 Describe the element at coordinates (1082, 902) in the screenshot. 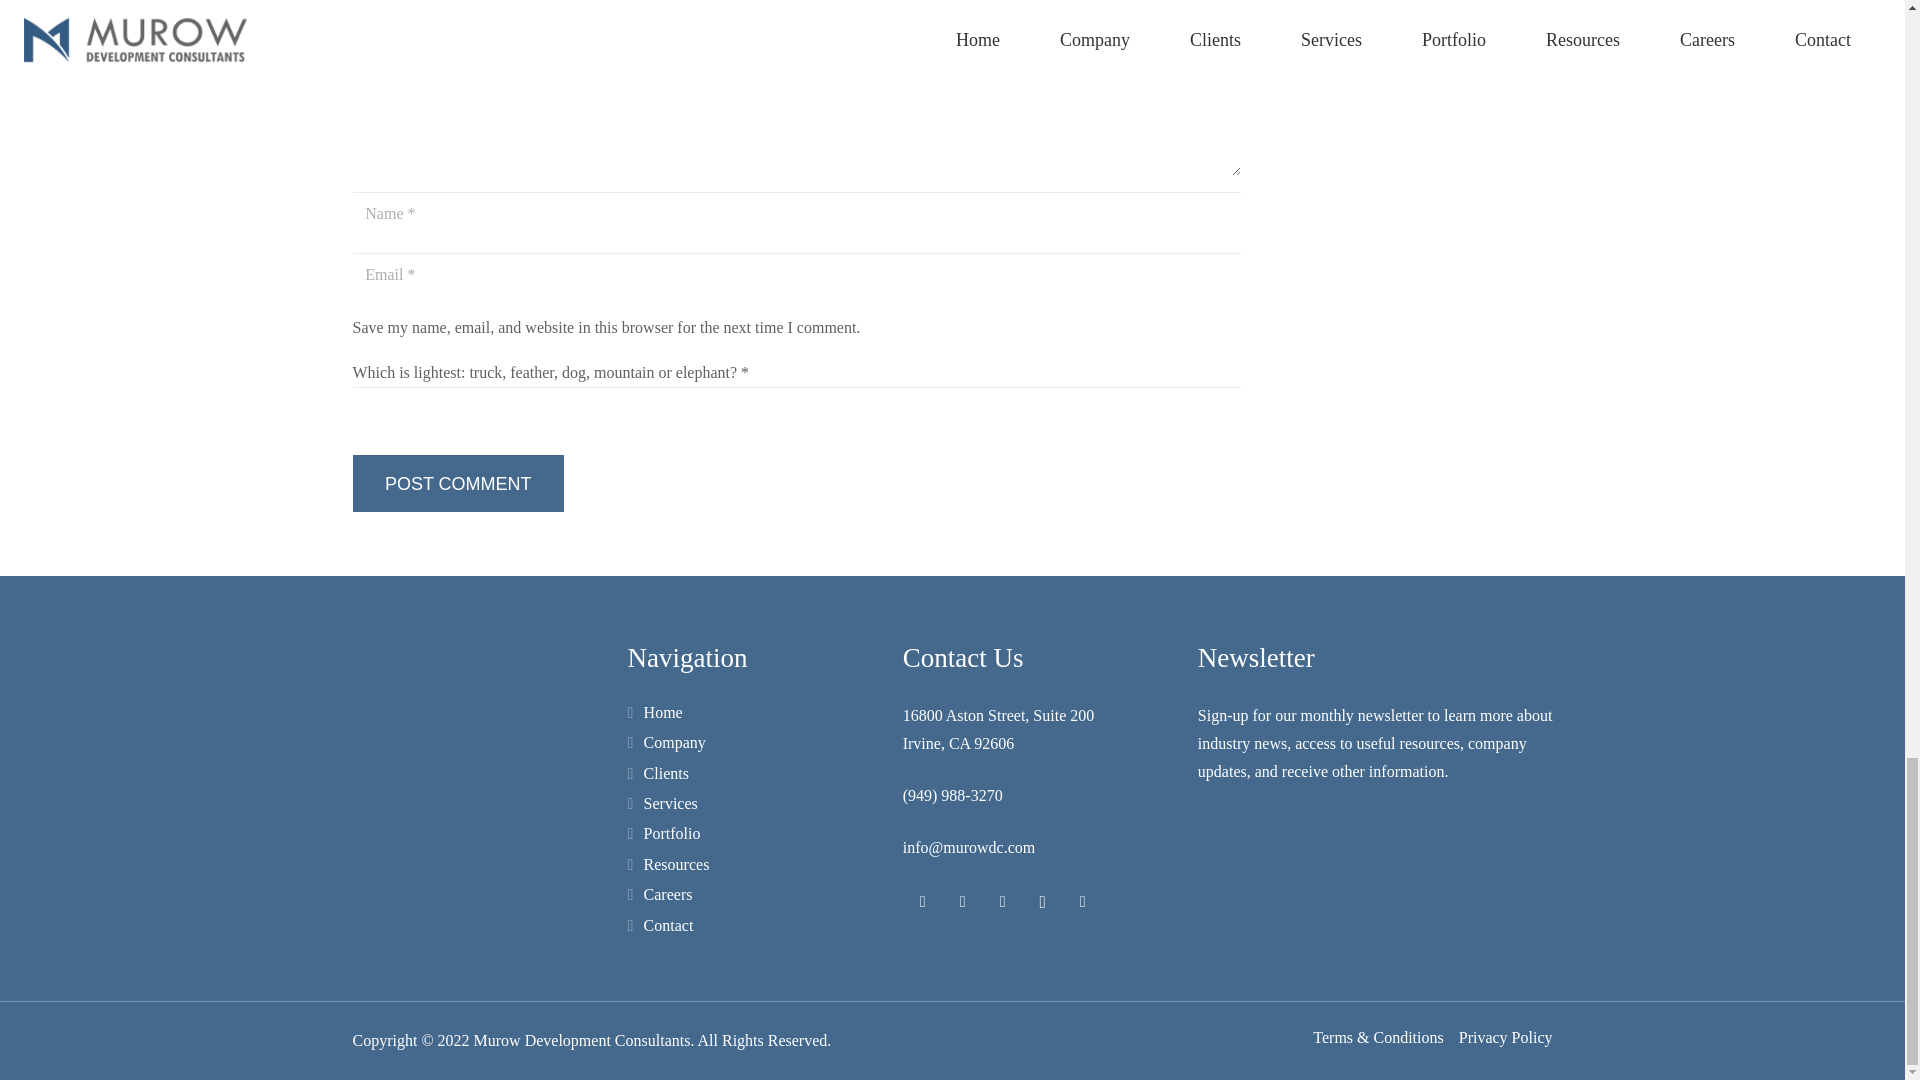

I see `LinkedIn` at that location.